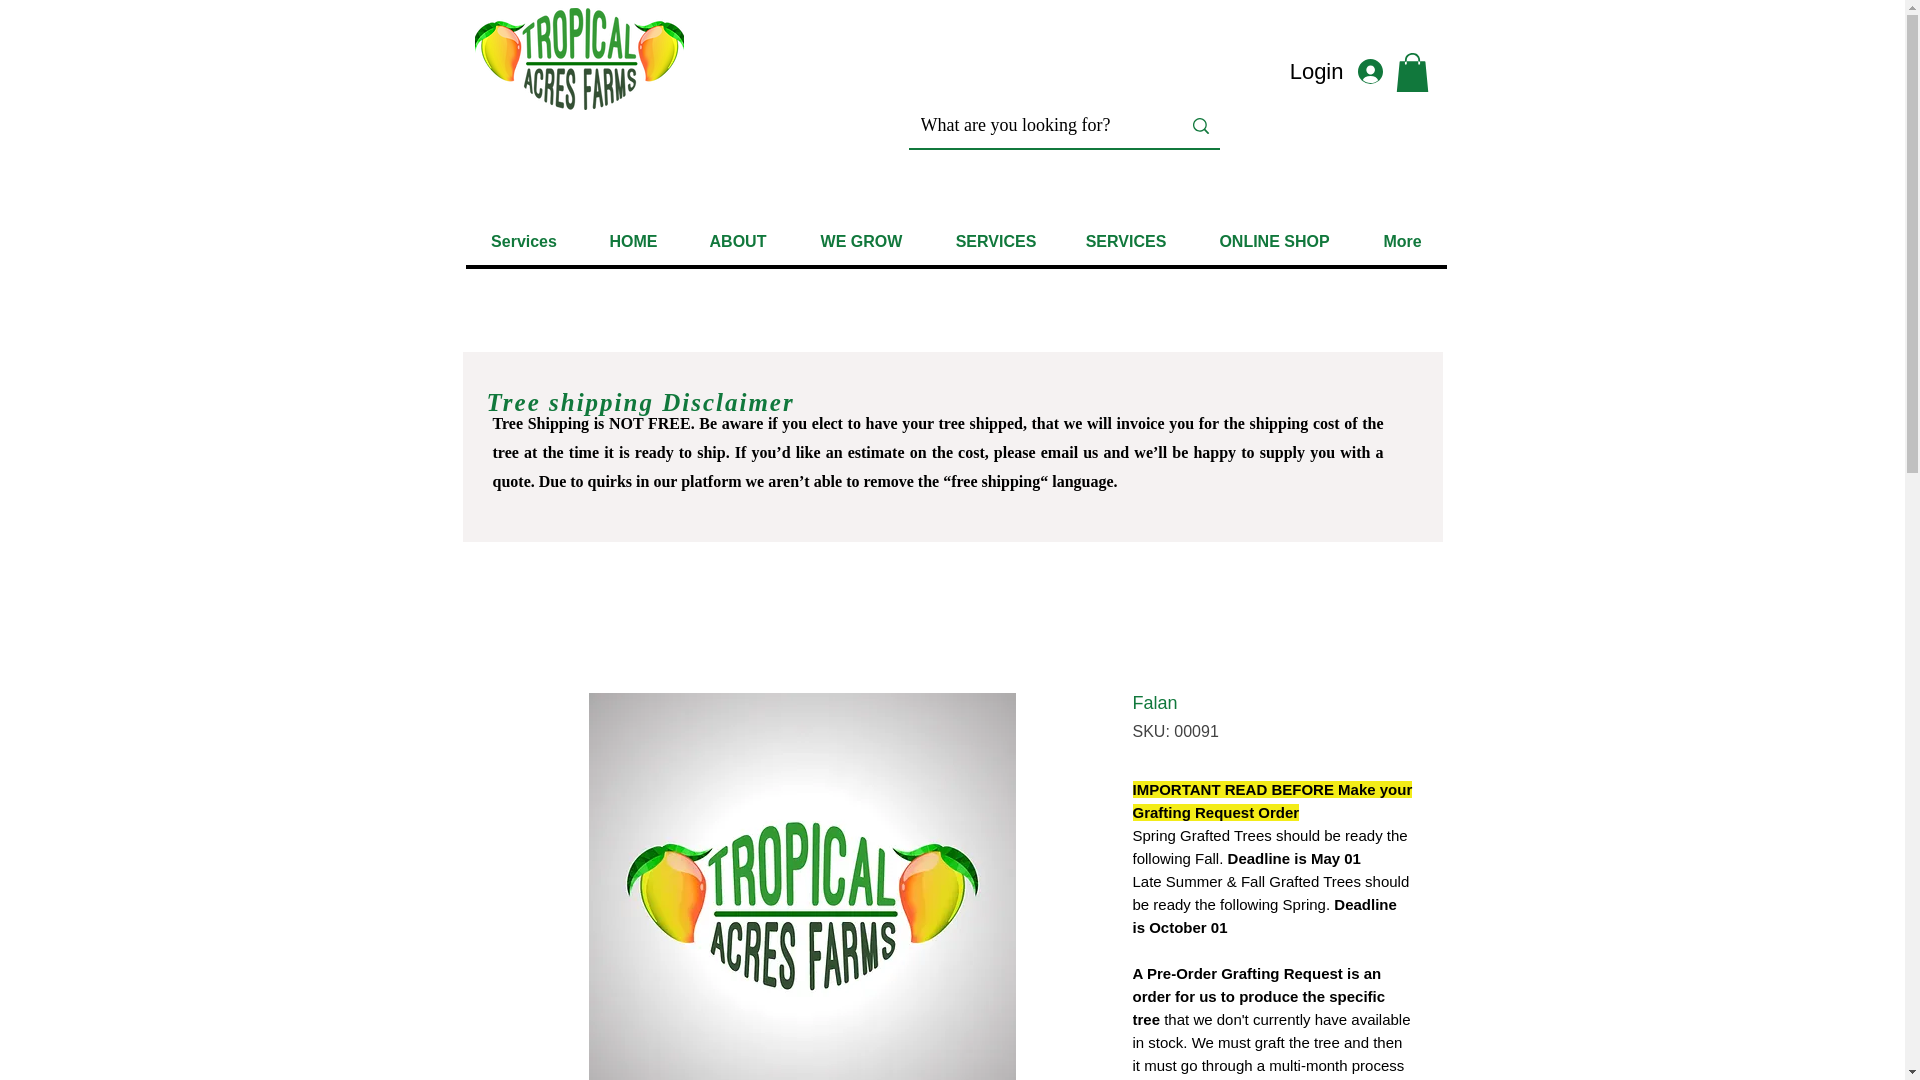 The width and height of the screenshot is (1920, 1080). Describe the element at coordinates (1274, 241) in the screenshot. I see `ONLINE SHOP` at that location.